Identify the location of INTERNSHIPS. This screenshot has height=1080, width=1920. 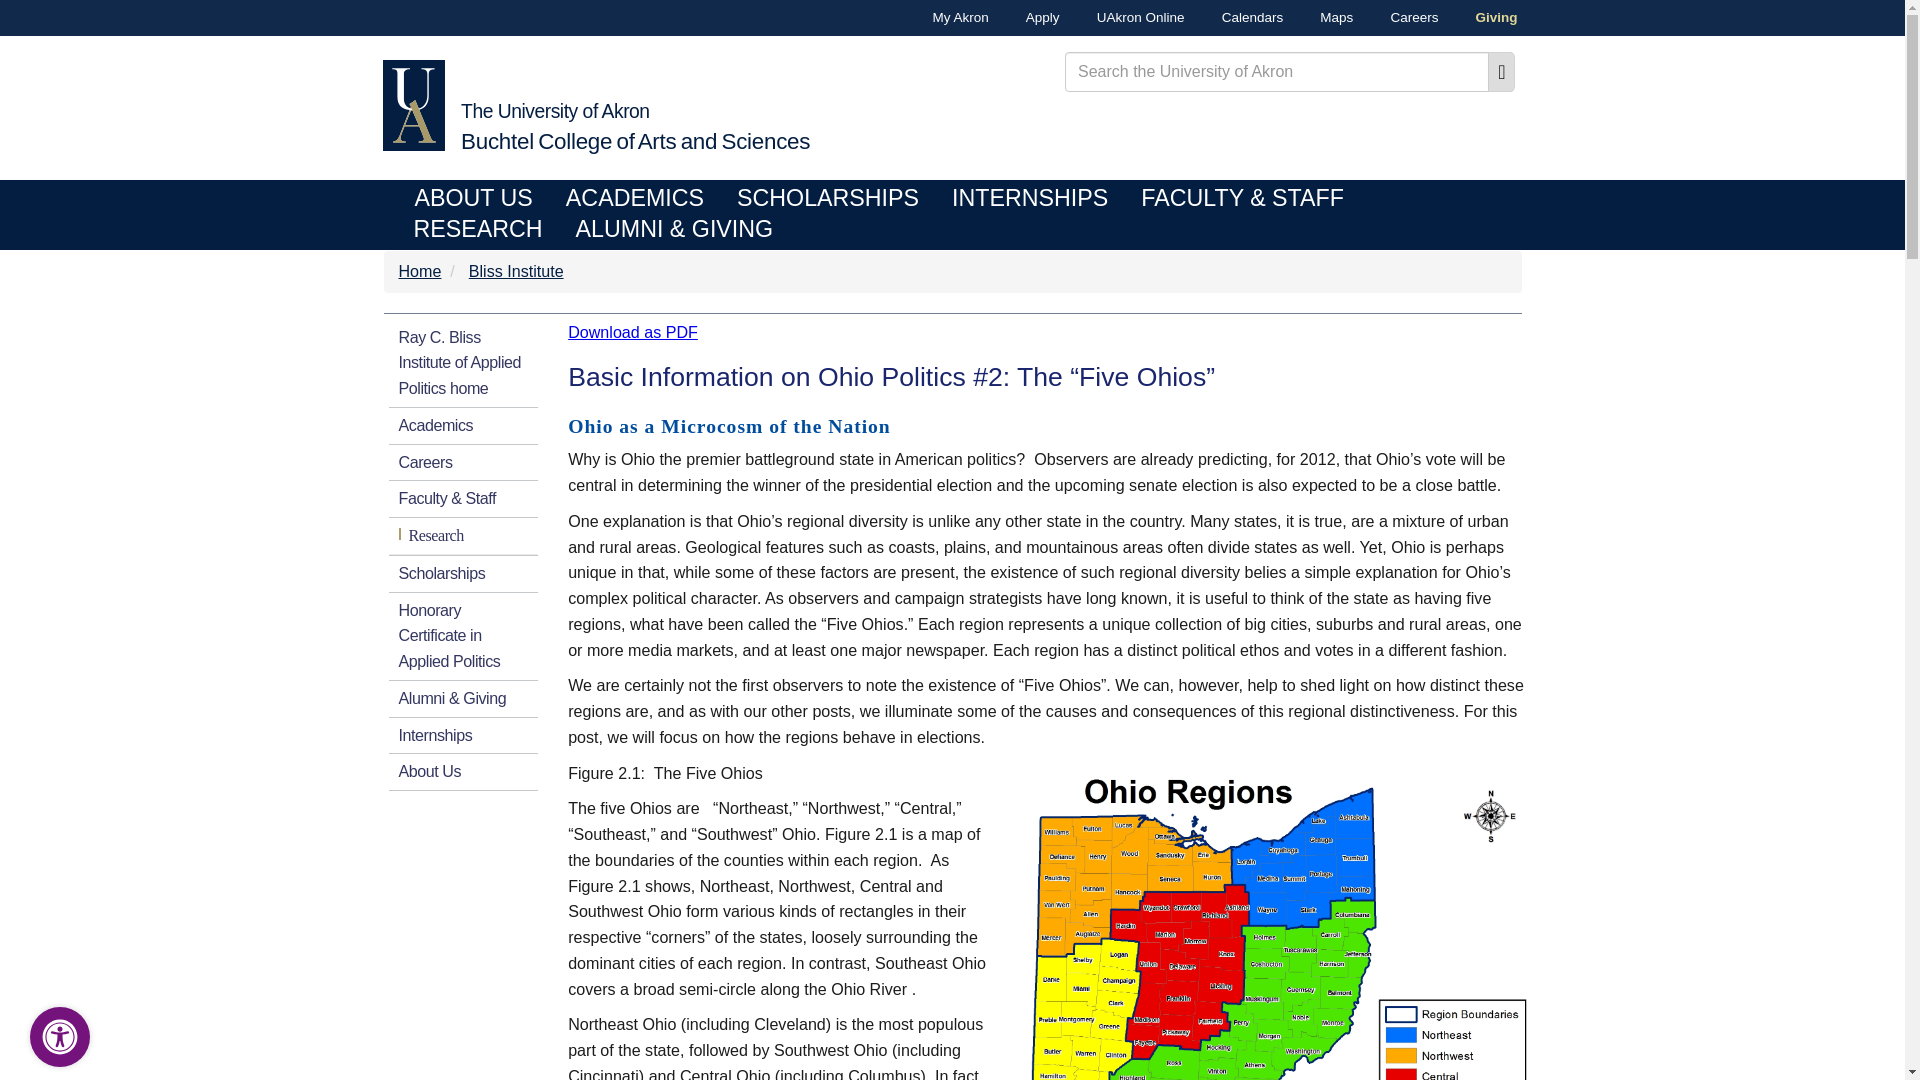
(1030, 198).